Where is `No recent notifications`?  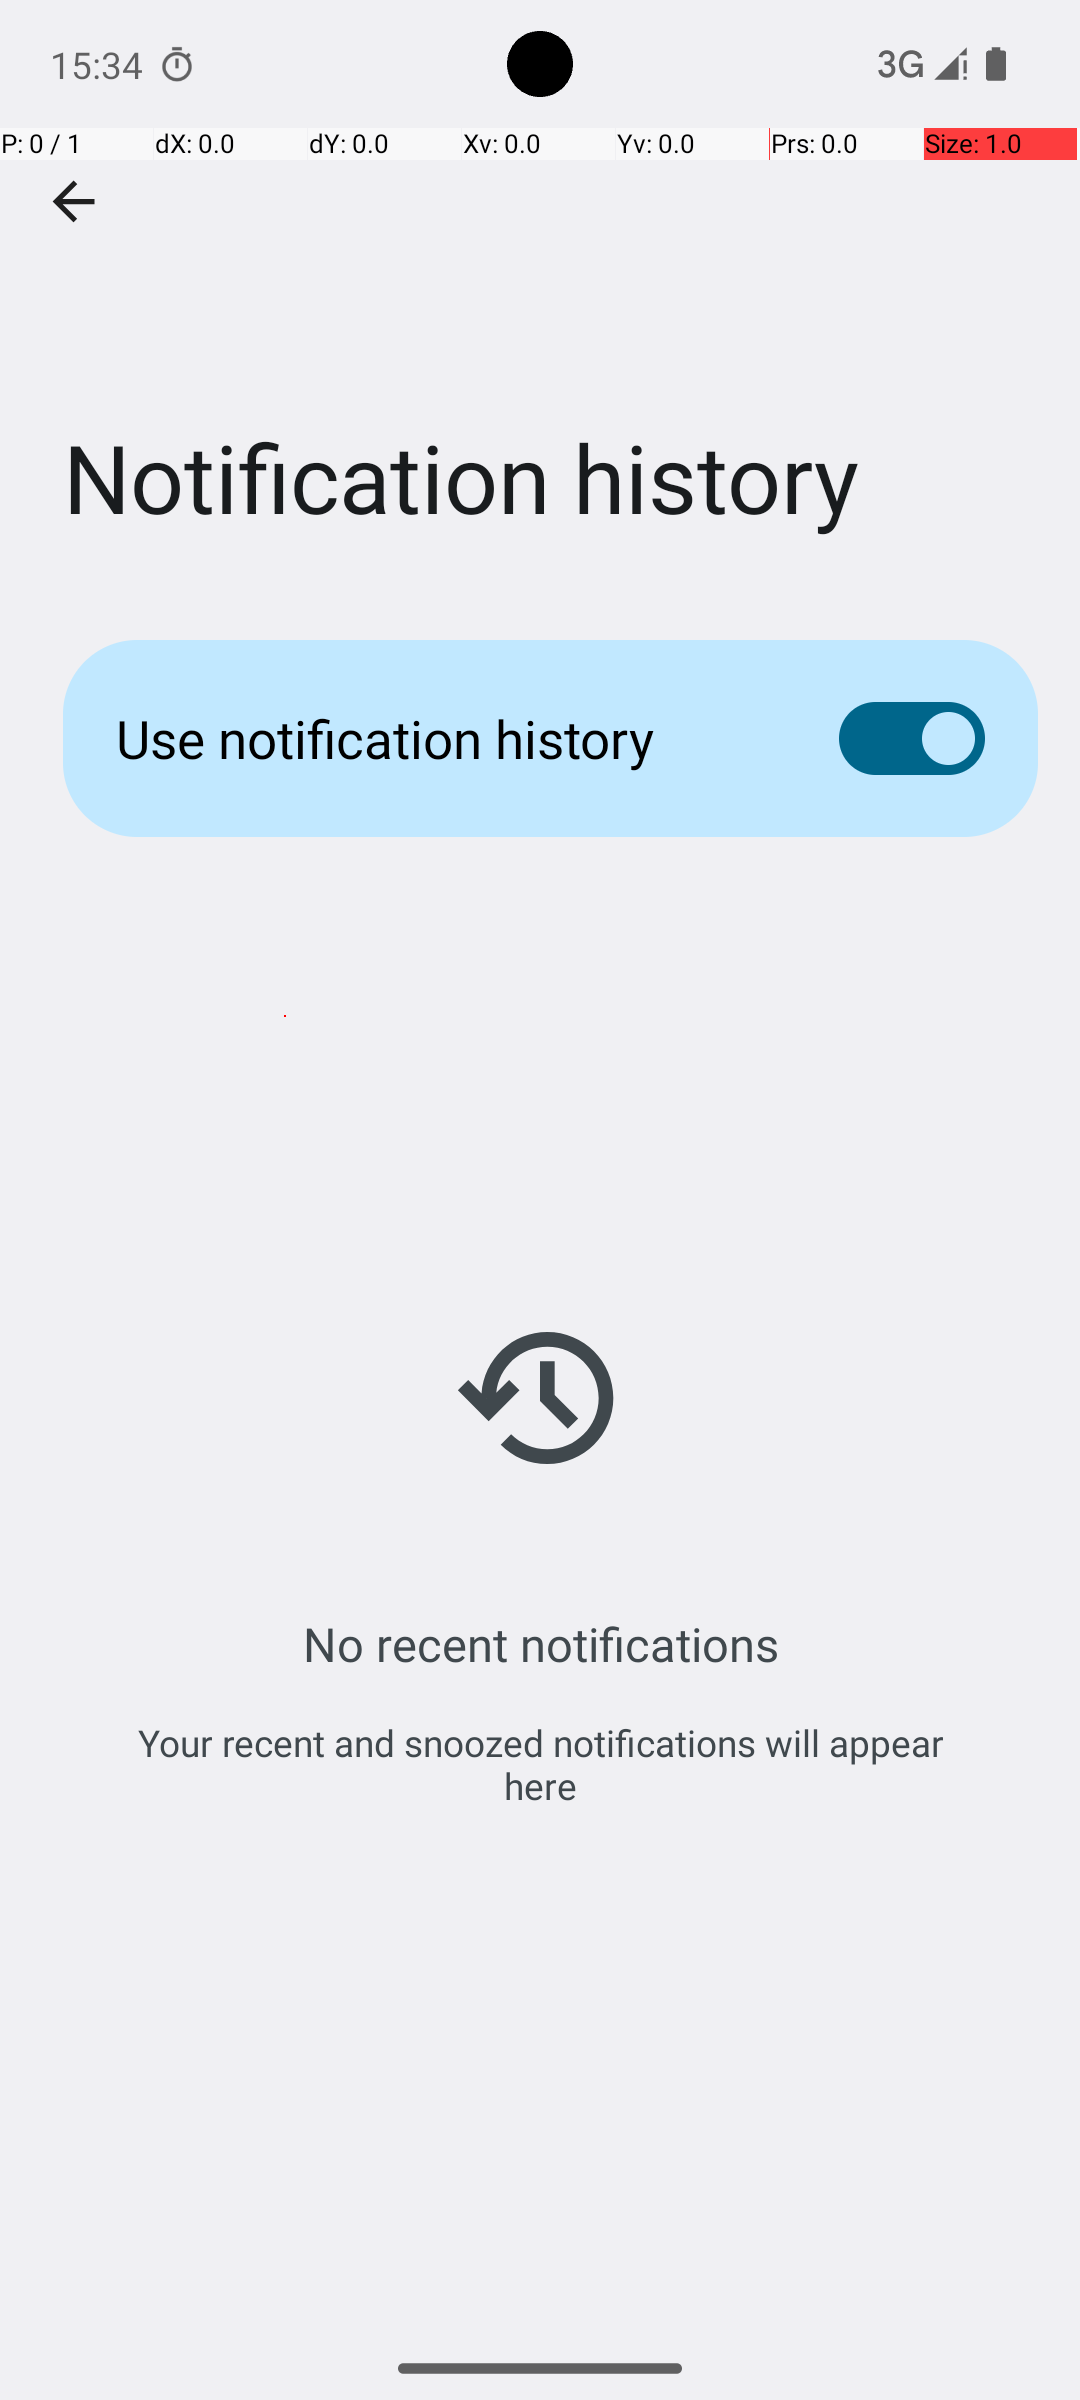 No recent notifications is located at coordinates (540, 1644).